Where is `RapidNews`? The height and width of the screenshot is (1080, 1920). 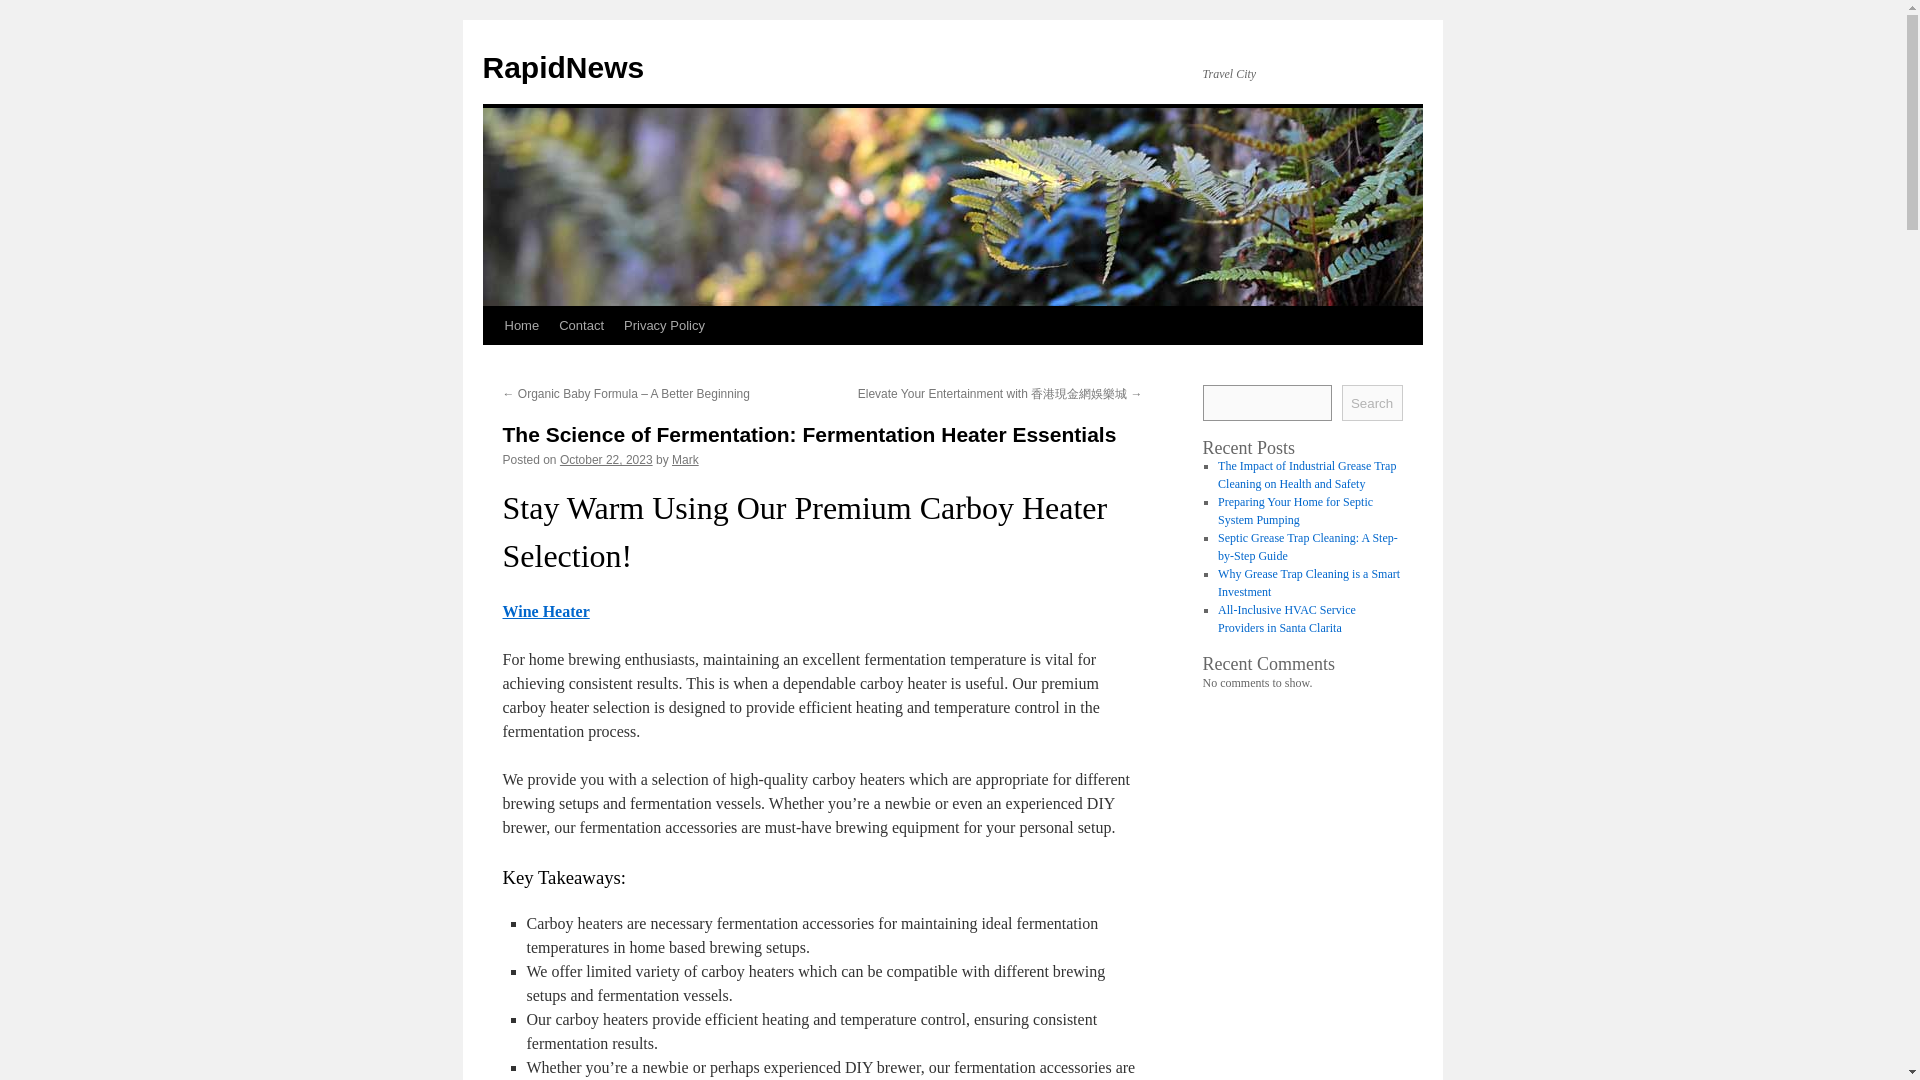 RapidNews is located at coordinates (562, 67).